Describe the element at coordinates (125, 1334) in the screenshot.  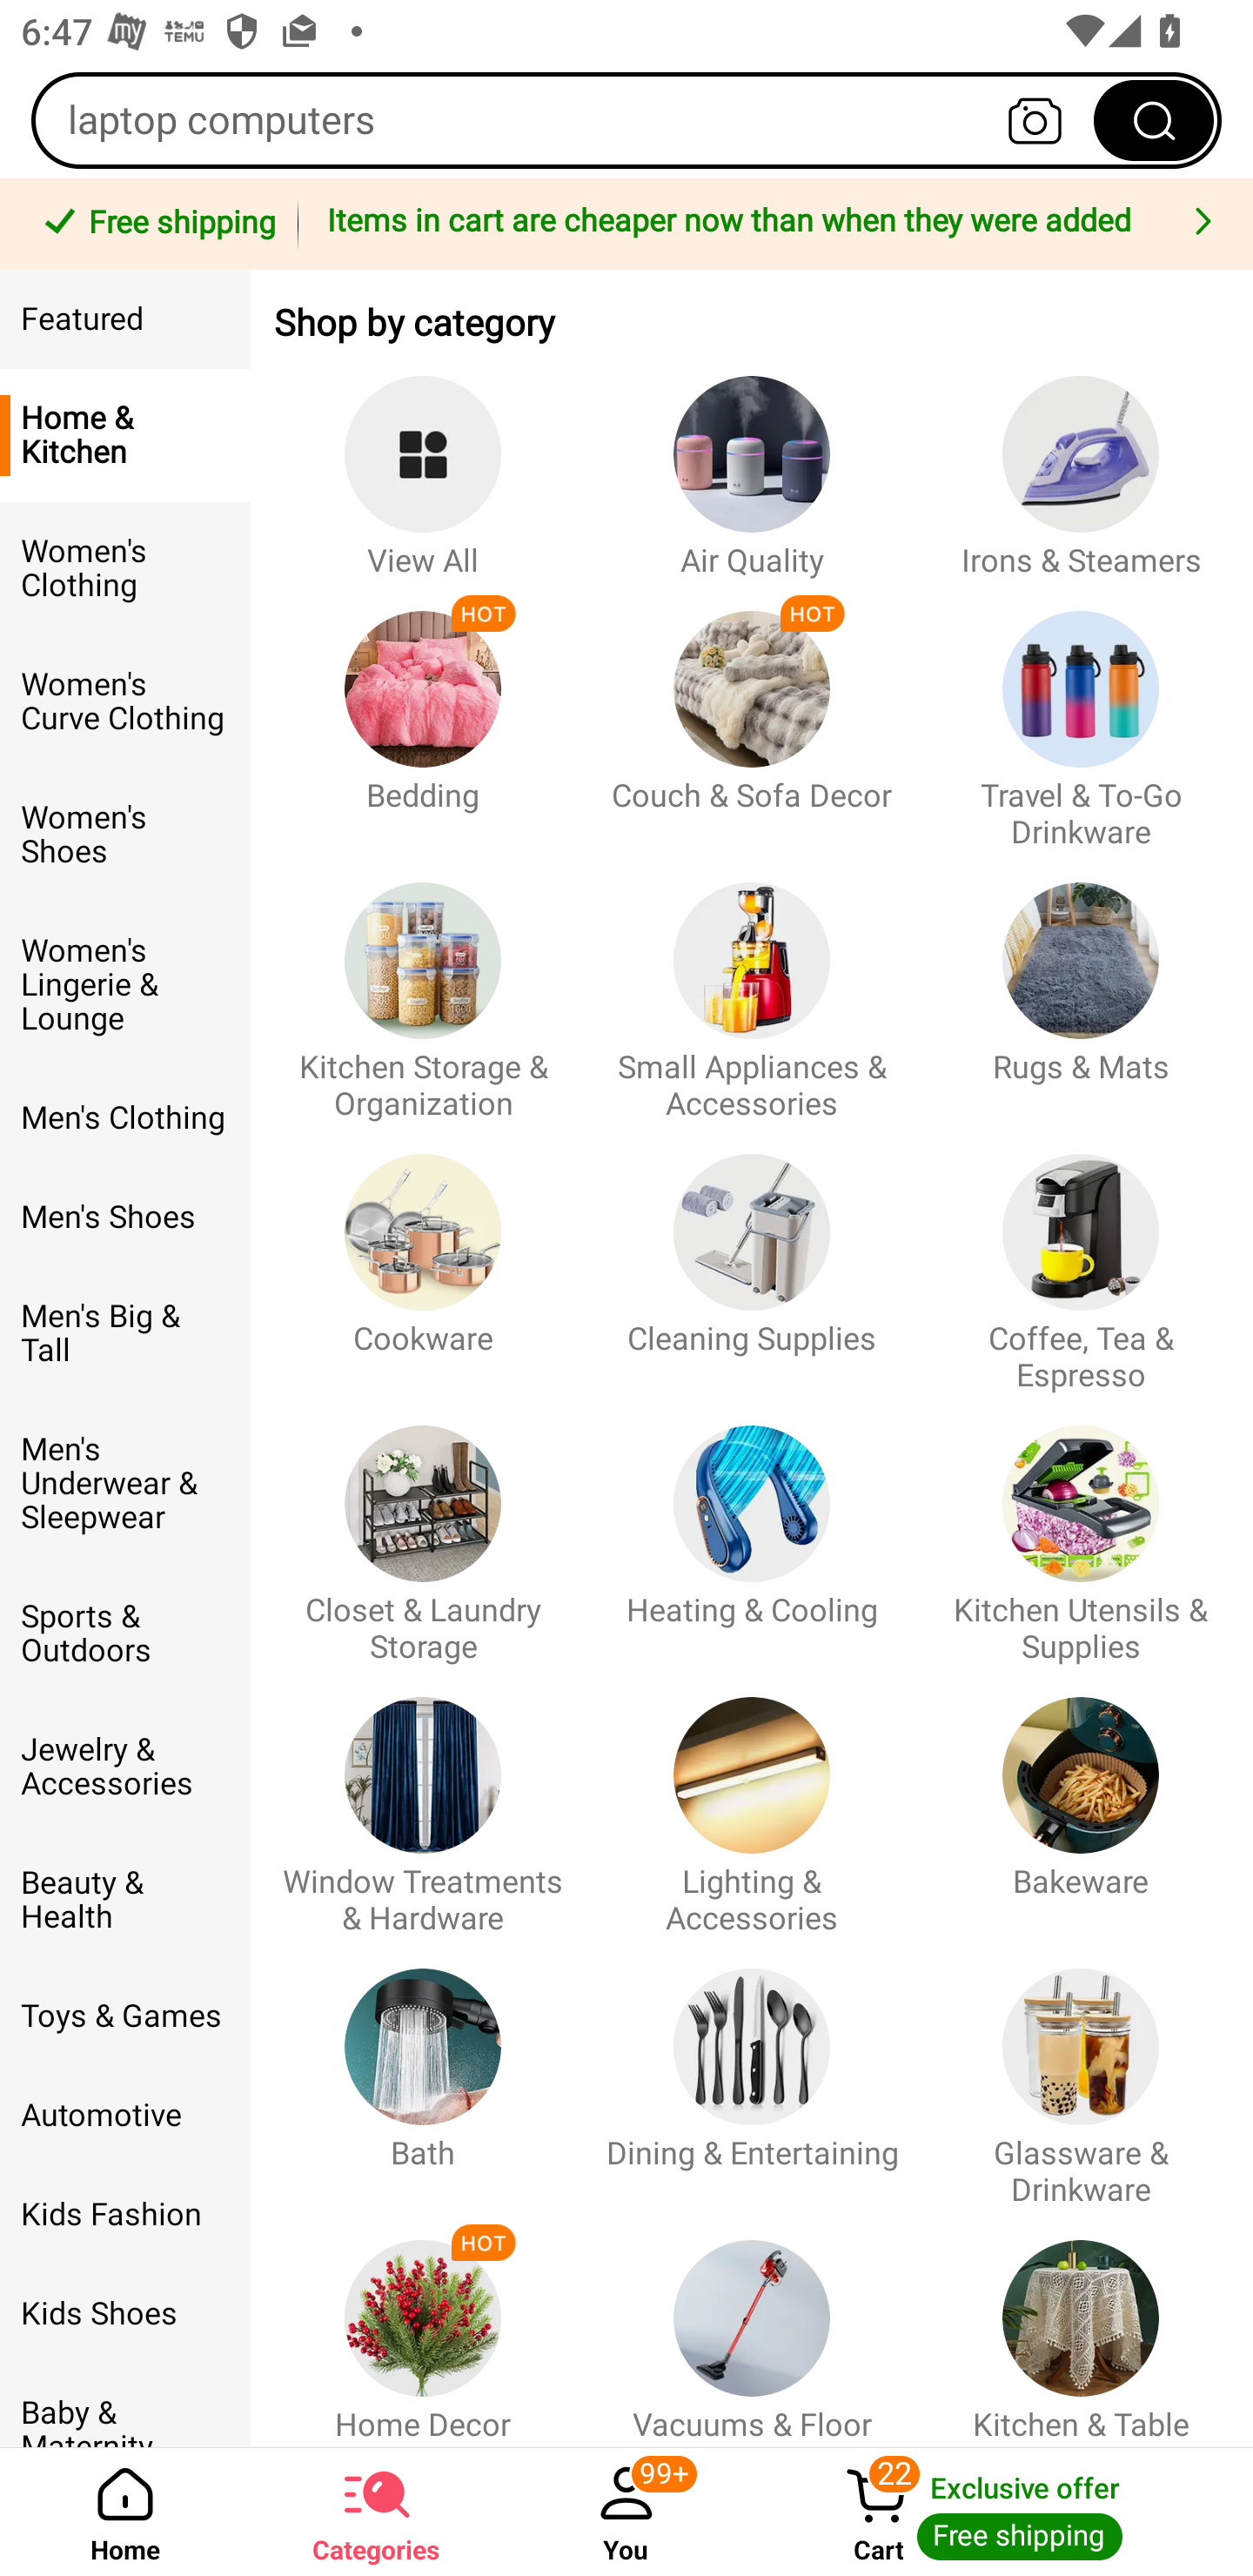
I see `Men's Big & Tall` at that location.